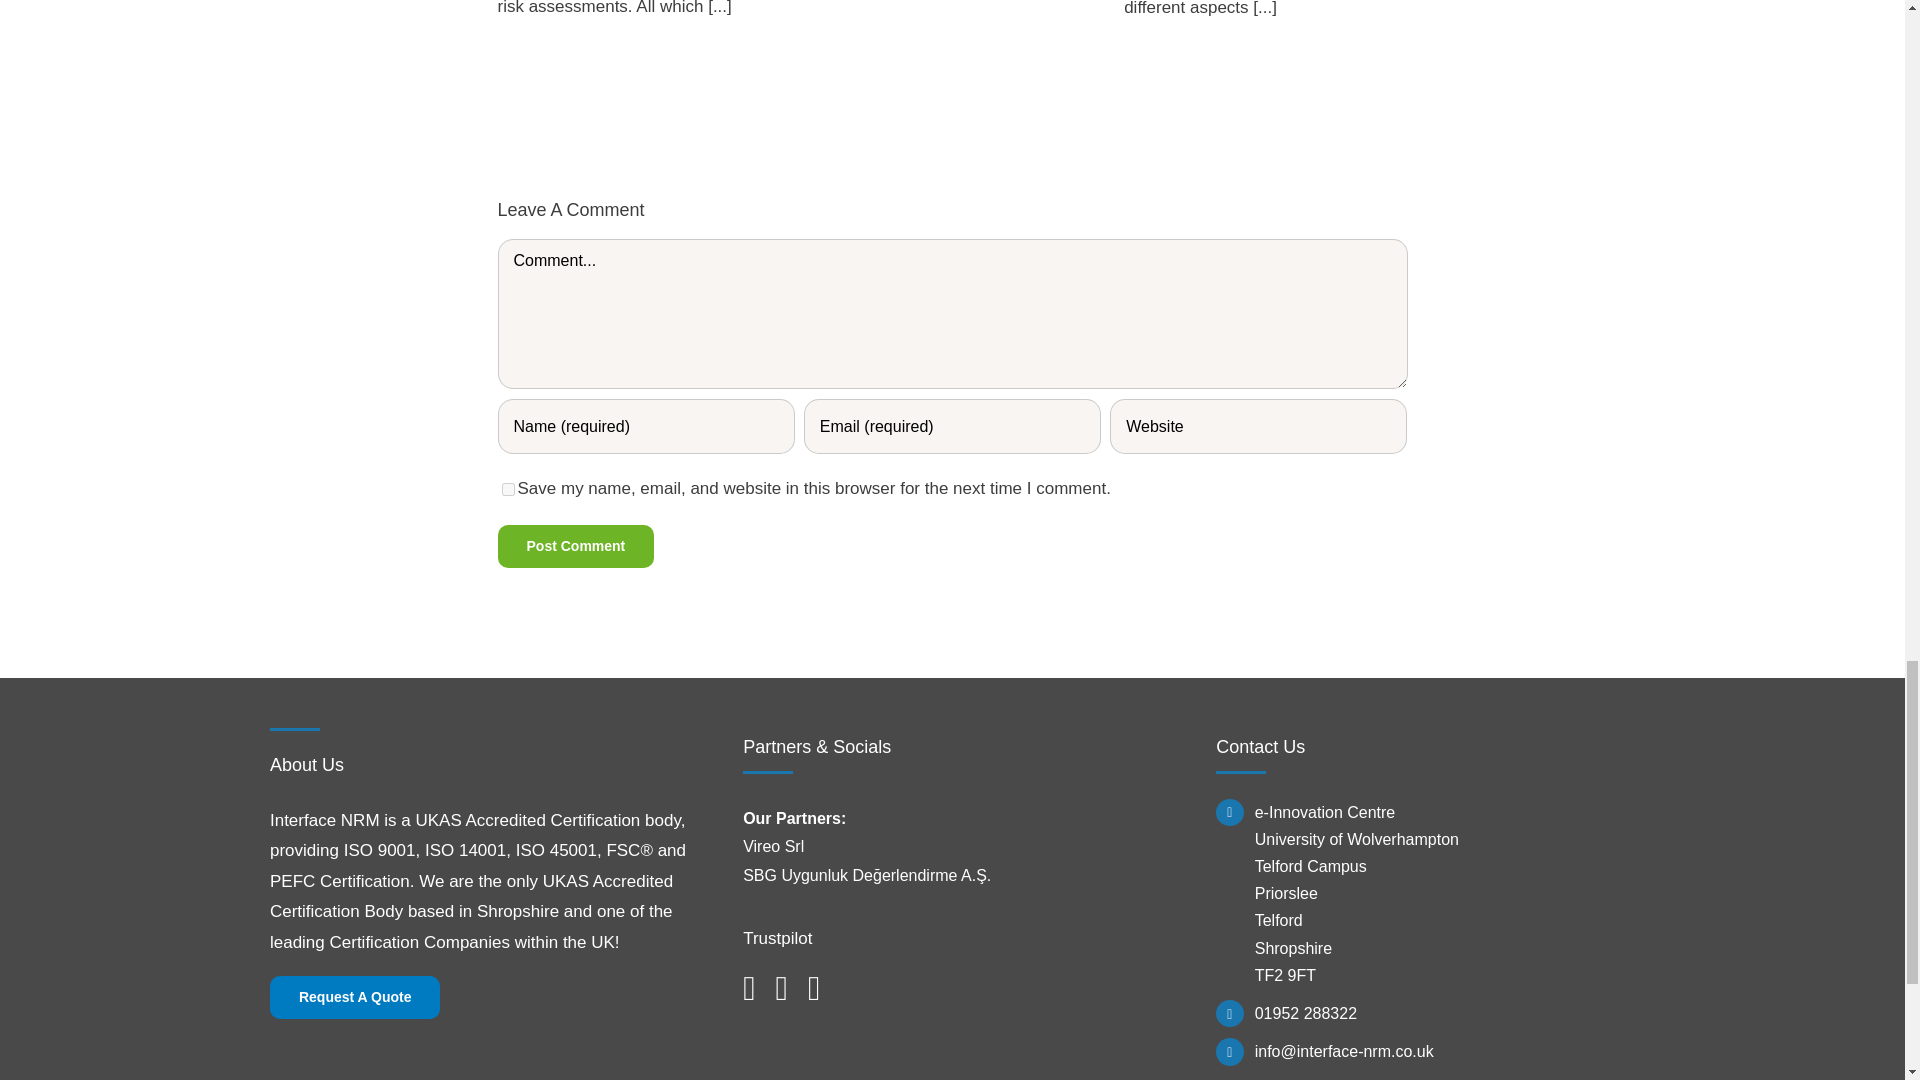 The image size is (1920, 1080). I want to click on Post Comment, so click(576, 546).